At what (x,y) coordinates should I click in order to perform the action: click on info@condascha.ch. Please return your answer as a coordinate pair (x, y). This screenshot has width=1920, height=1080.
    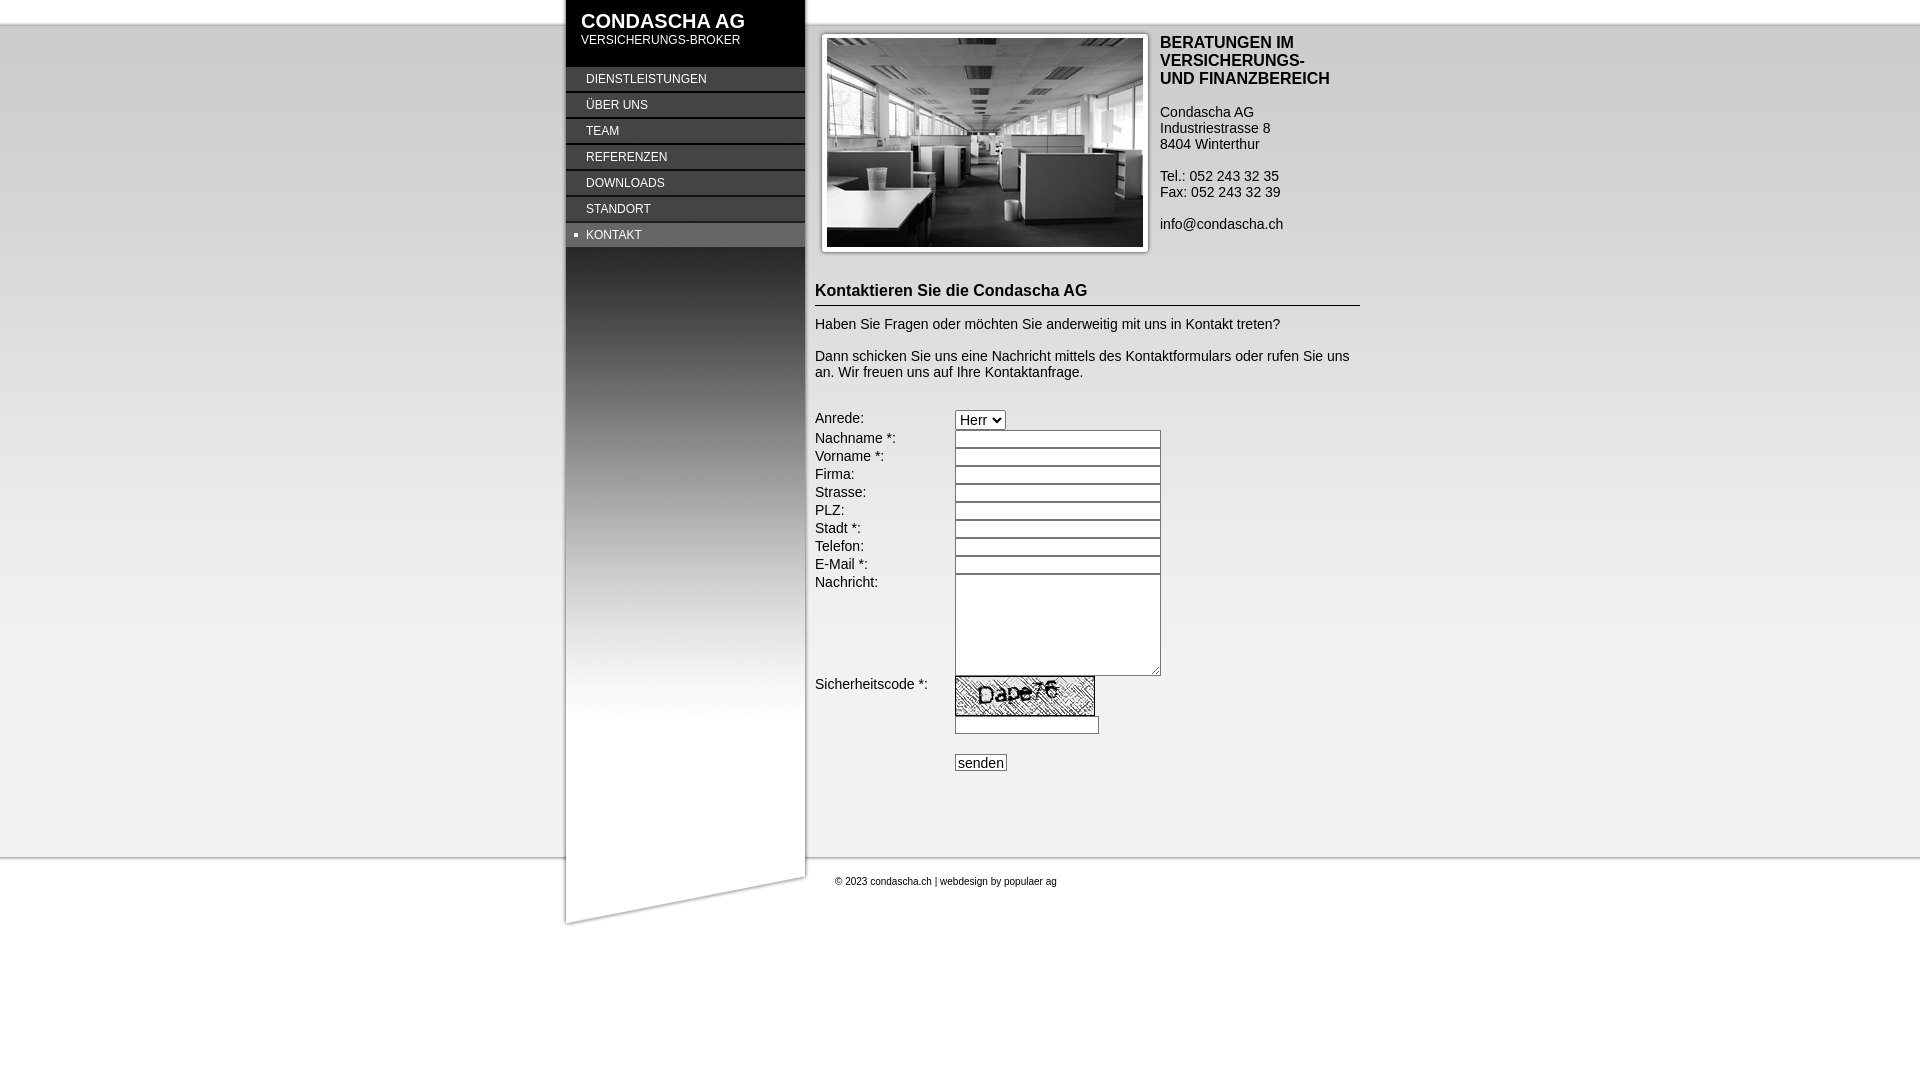
    Looking at the image, I should click on (1222, 224).